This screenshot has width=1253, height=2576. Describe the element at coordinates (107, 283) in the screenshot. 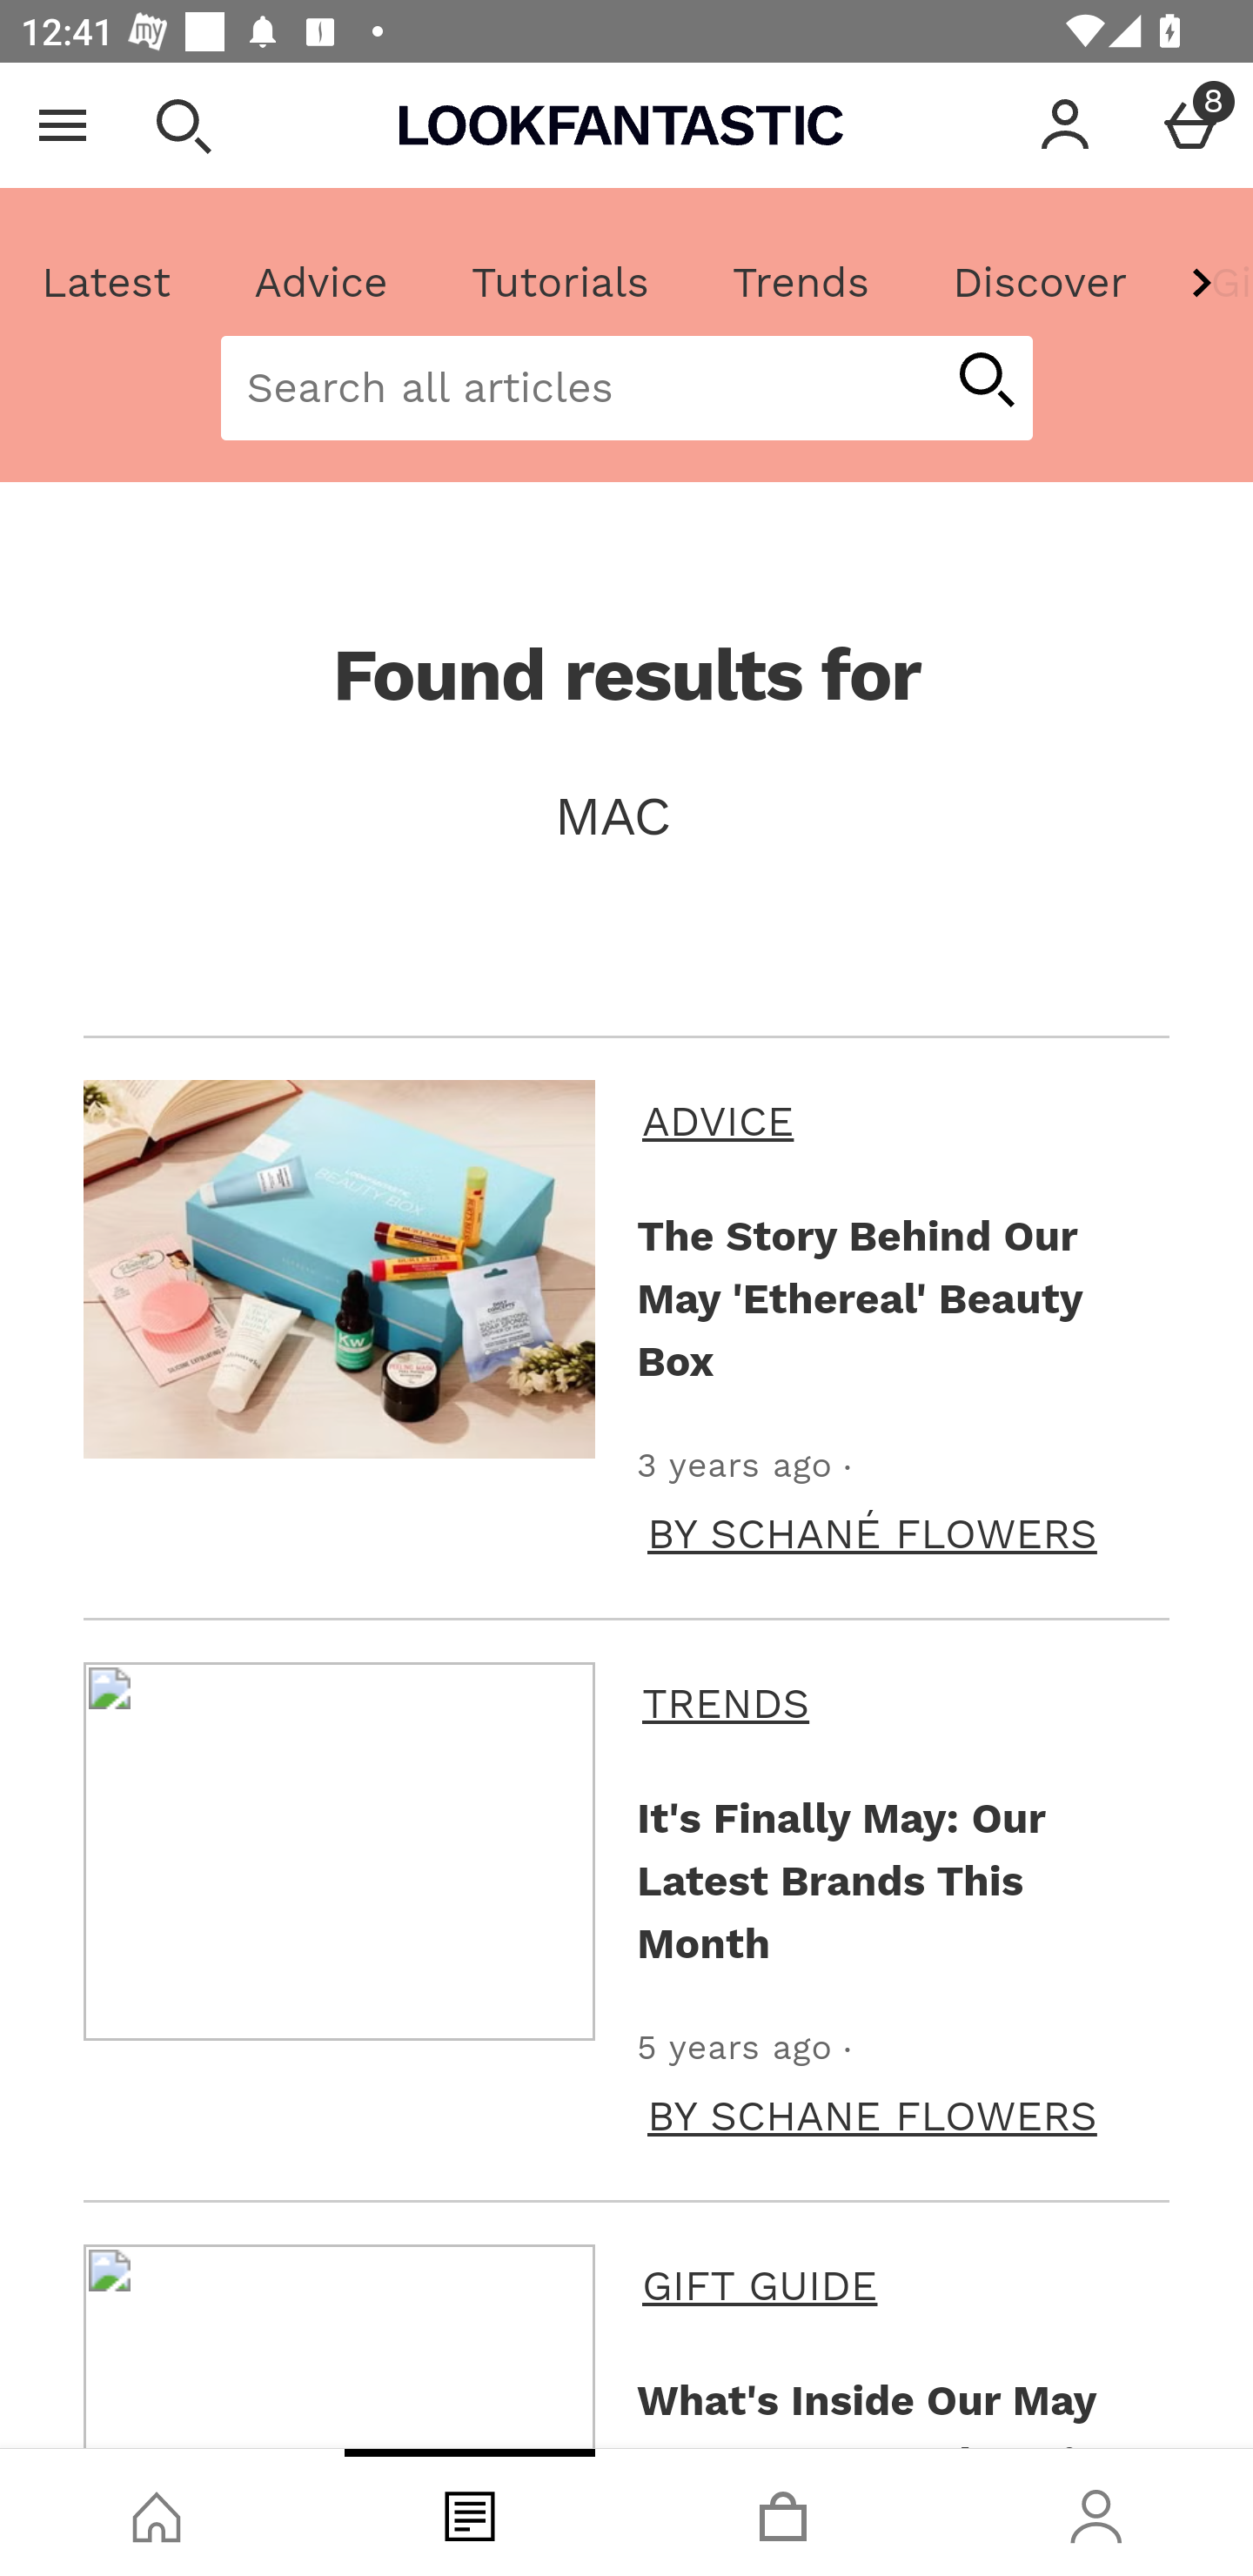

I see `Latest` at that location.